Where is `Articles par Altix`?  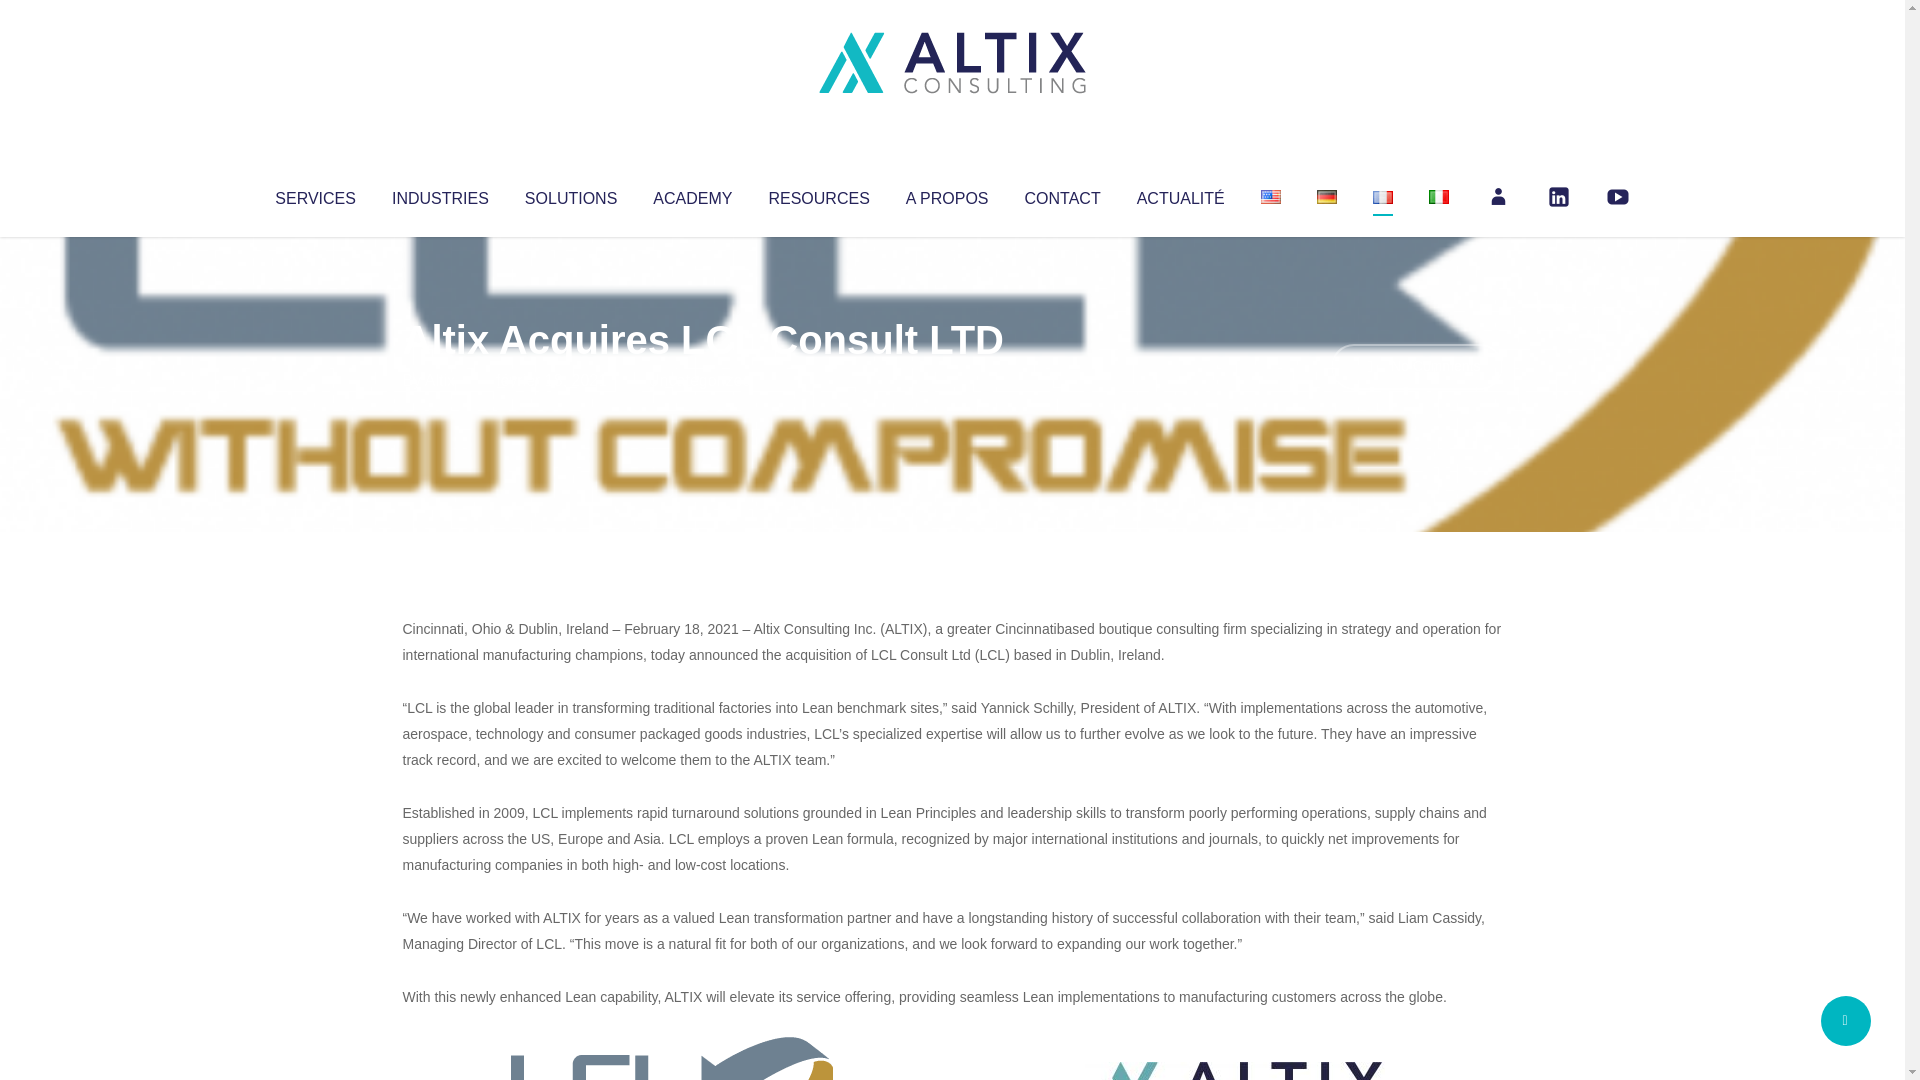 Articles par Altix is located at coordinates (440, 380).